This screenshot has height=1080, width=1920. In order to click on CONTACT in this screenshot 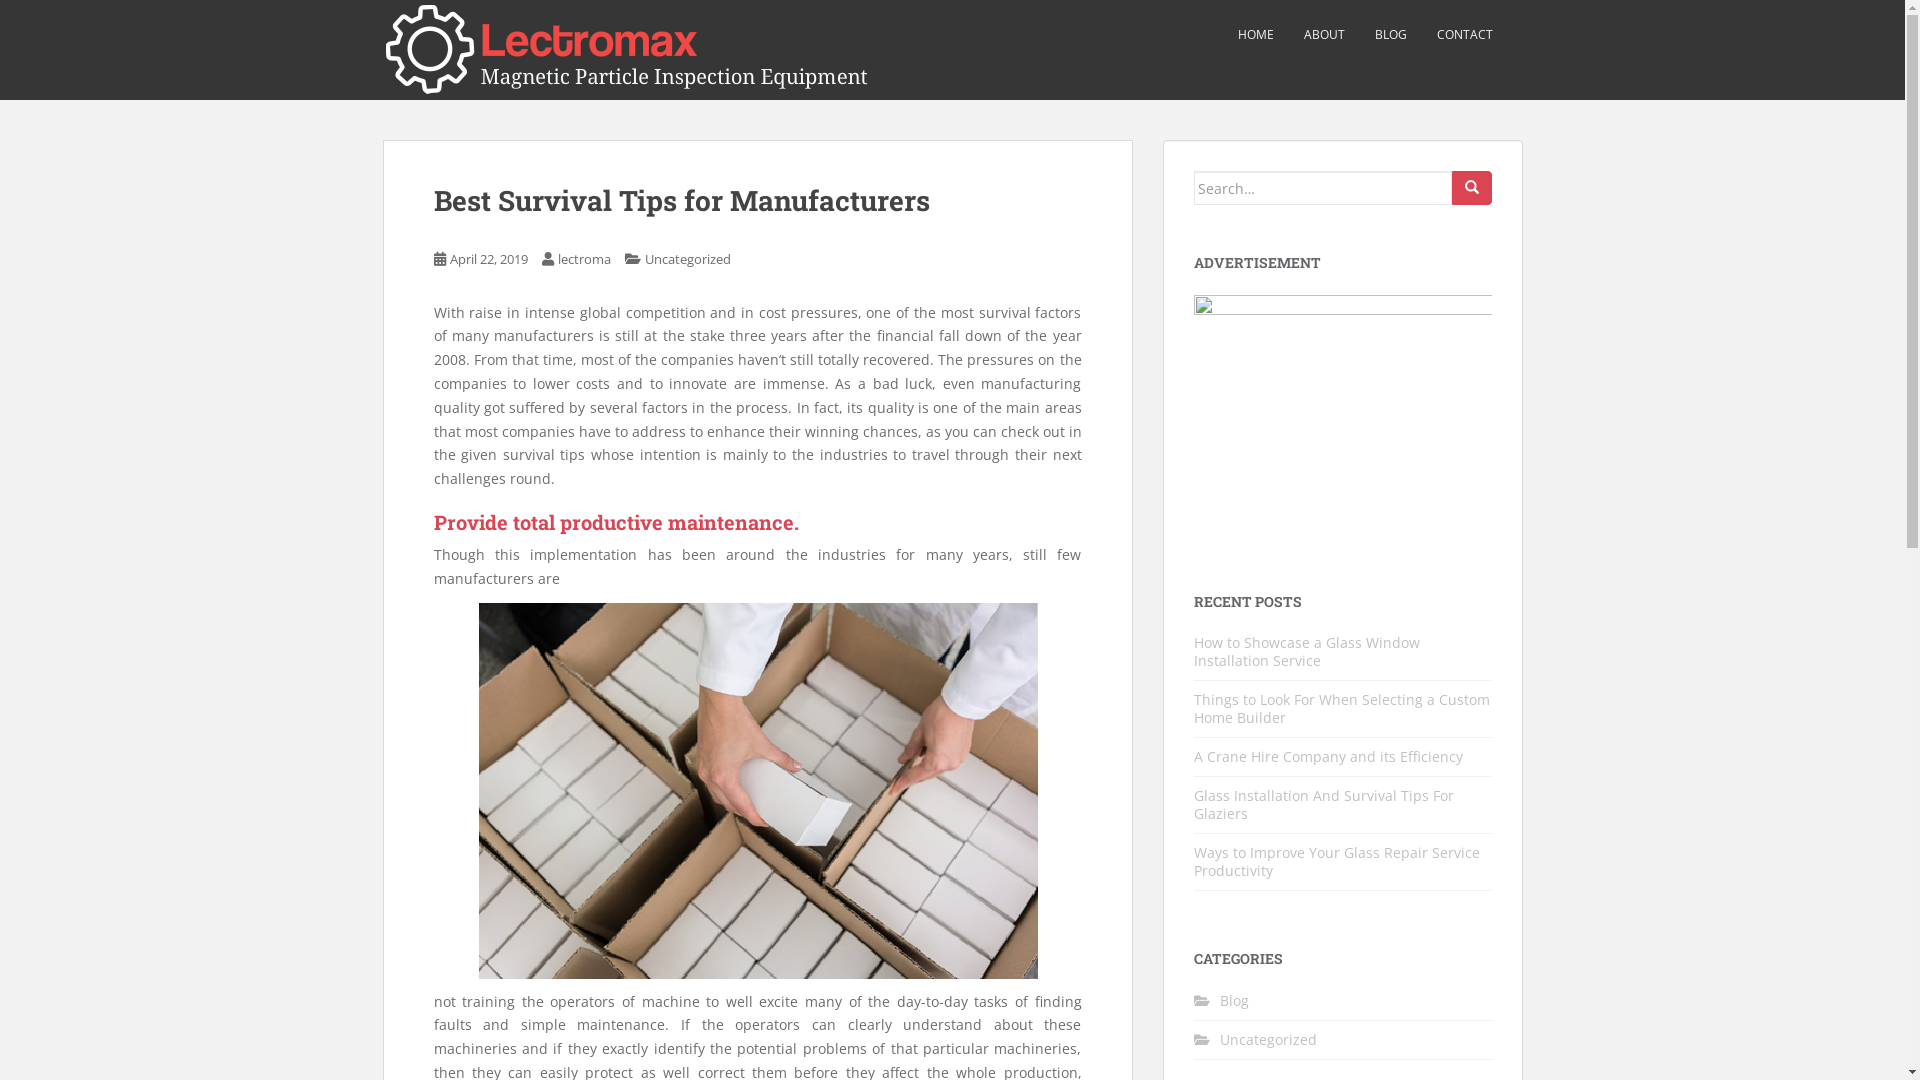, I will do `click(1464, 35)`.